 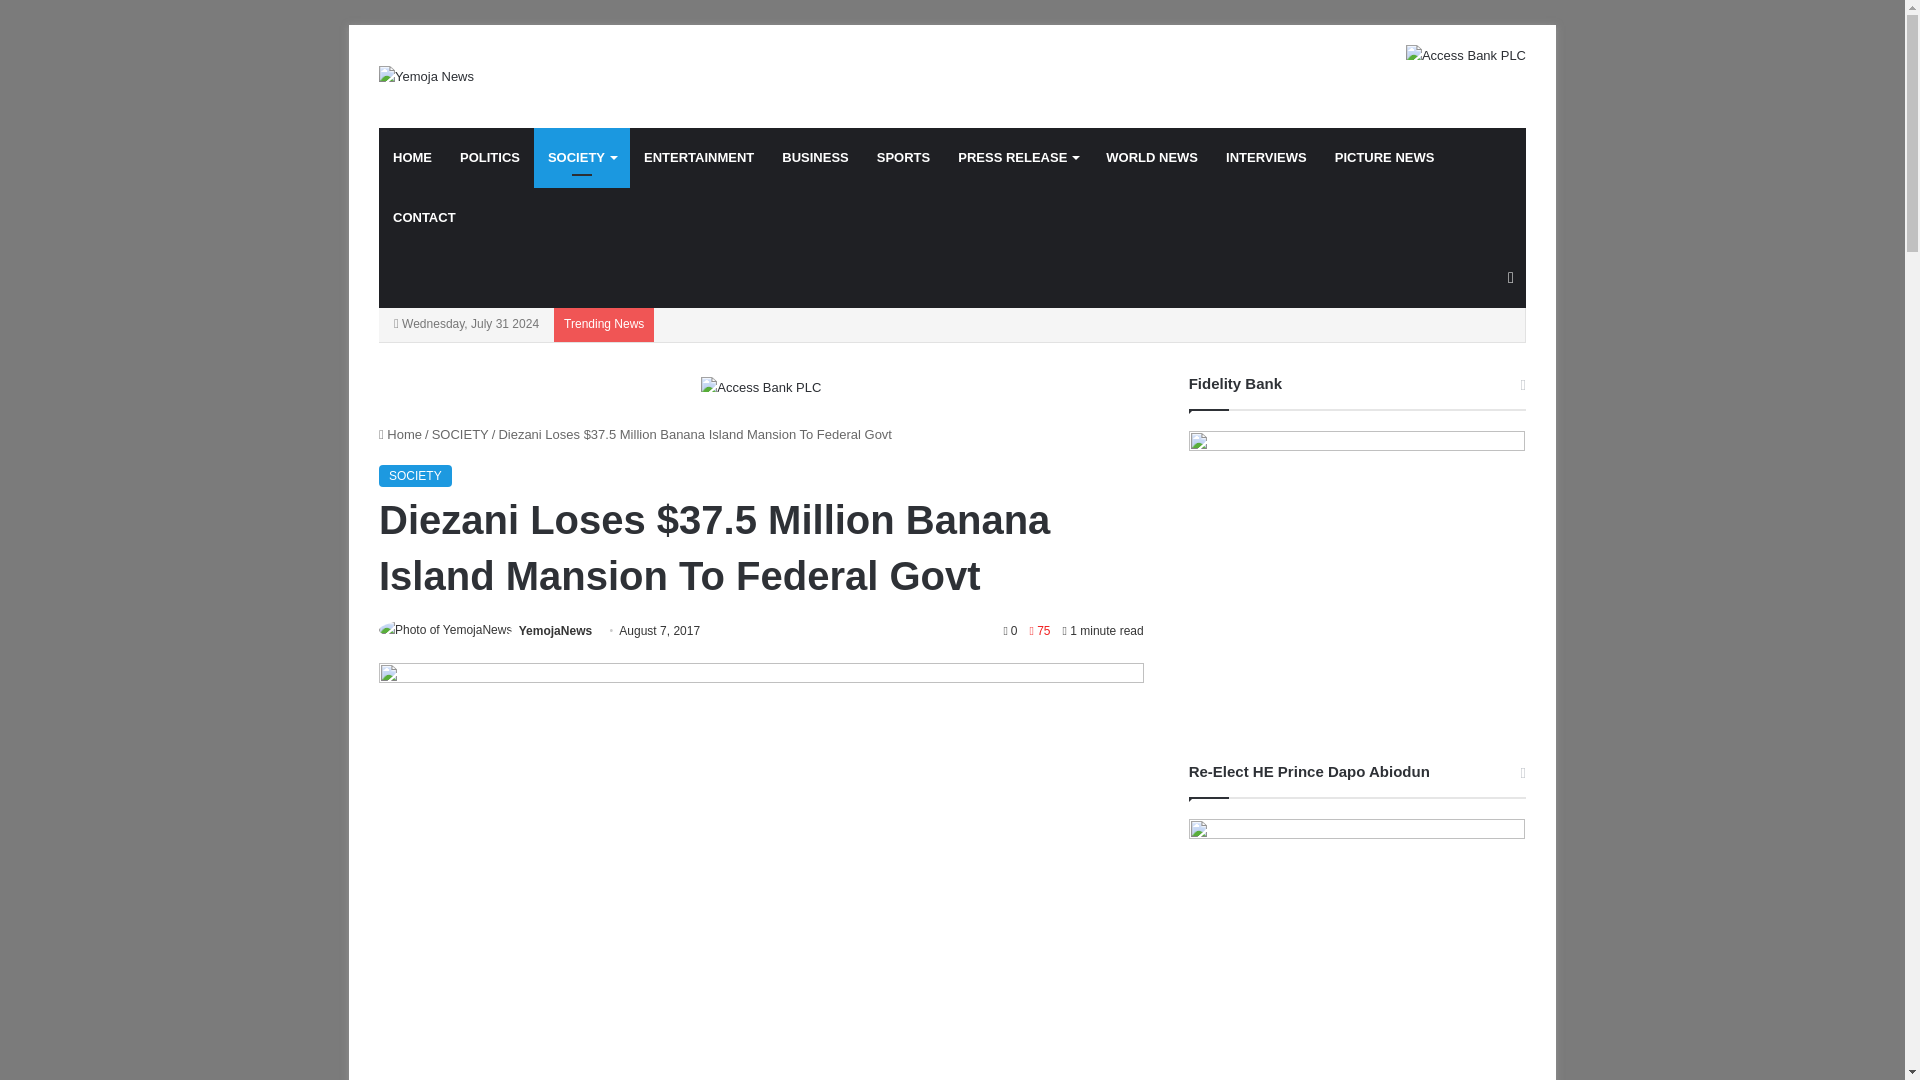 I want to click on CONTACT, so click(x=424, y=218).